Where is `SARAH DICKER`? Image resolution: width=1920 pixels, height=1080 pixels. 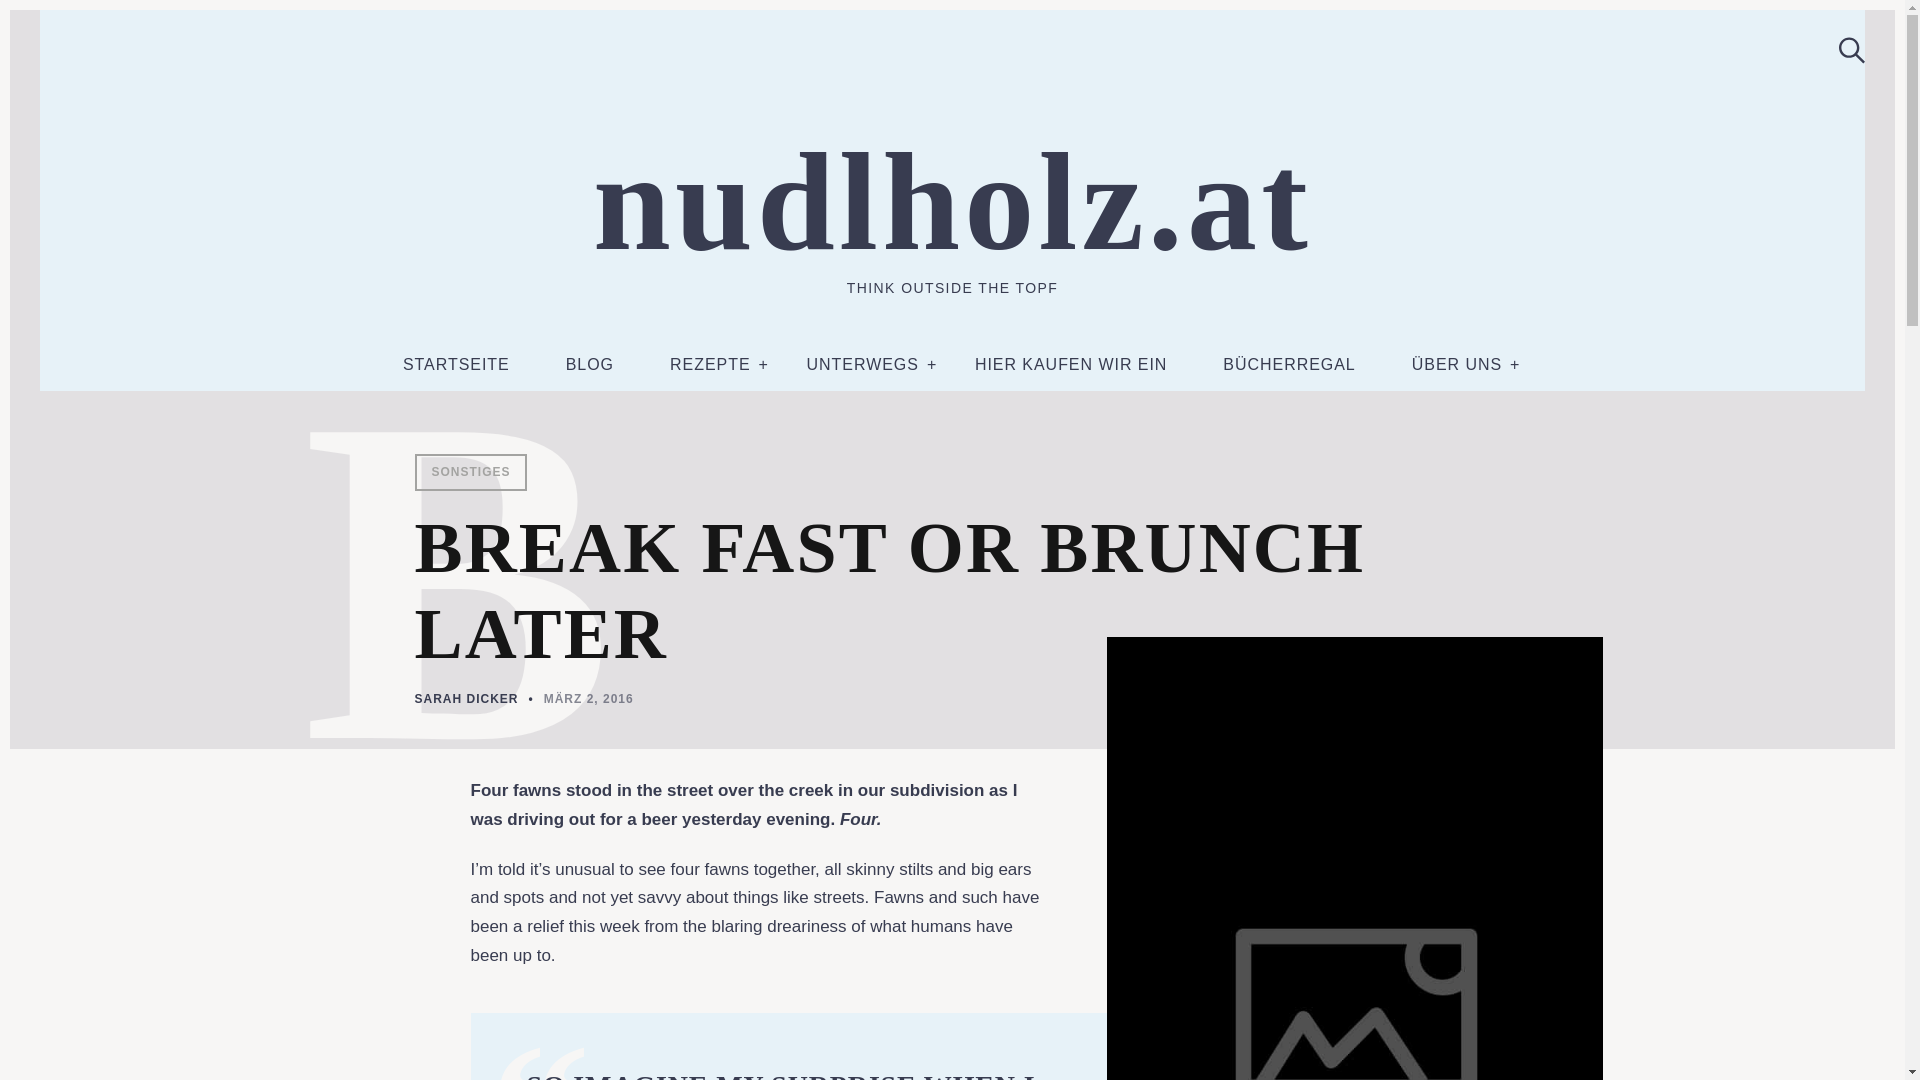 SARAH DICKER is located at coordinates (466, 699).